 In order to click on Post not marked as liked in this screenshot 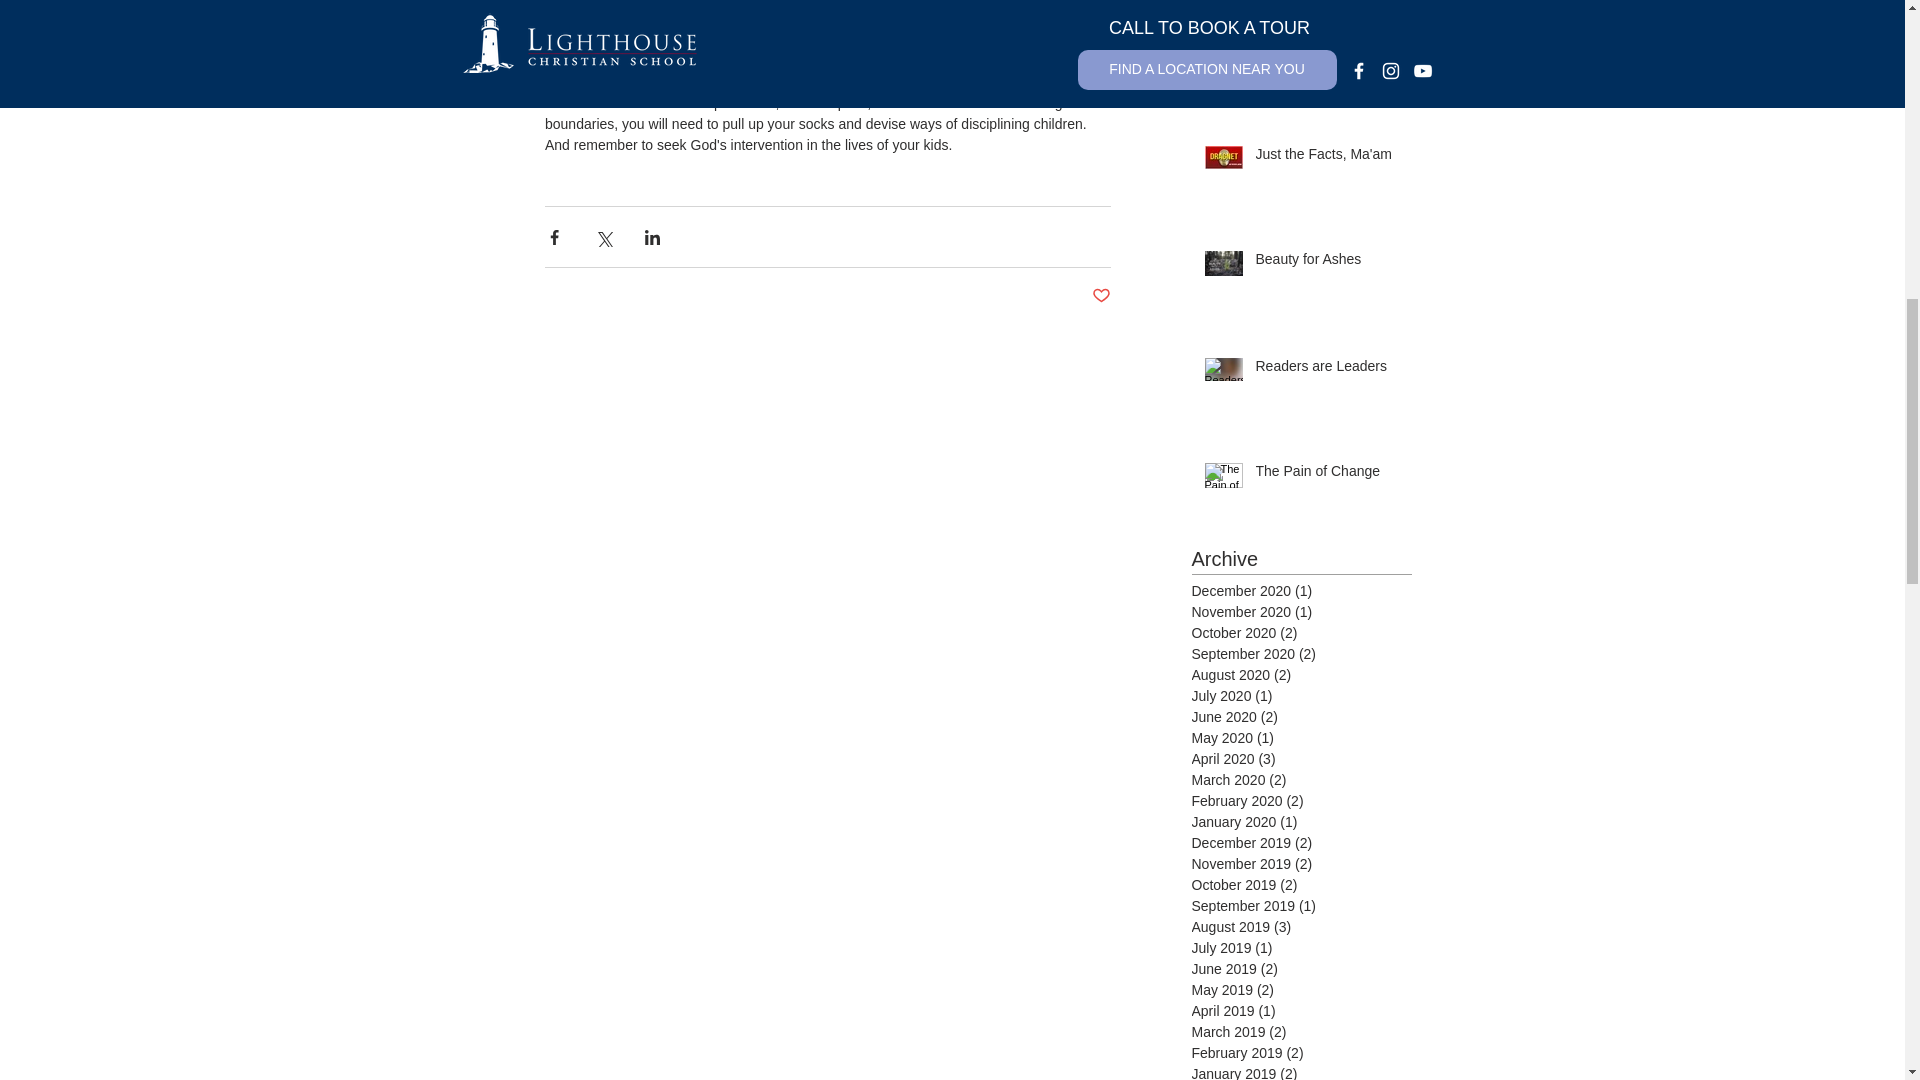, I will do `click(1102, 296)`.